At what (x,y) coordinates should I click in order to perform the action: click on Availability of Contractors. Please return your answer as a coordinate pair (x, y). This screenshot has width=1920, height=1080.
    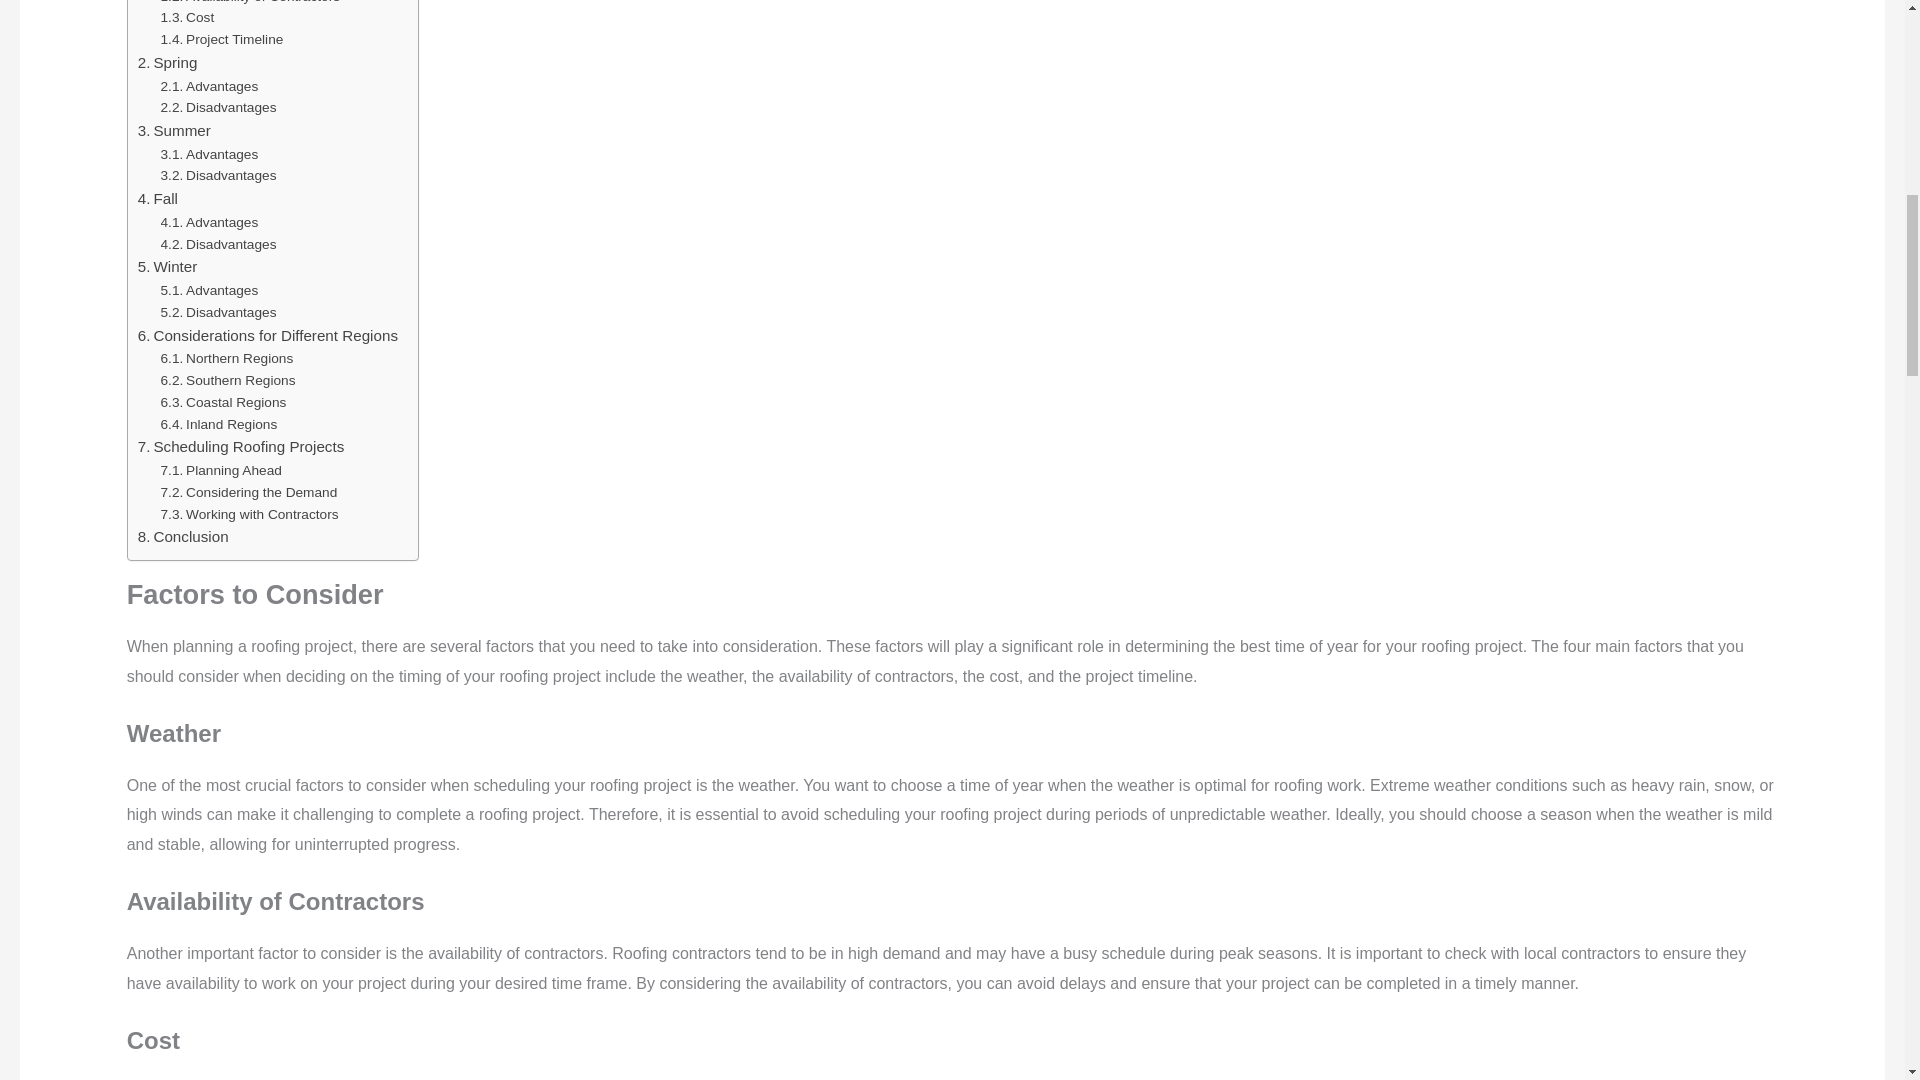
    Looking at the image, I should click on (251, 4).